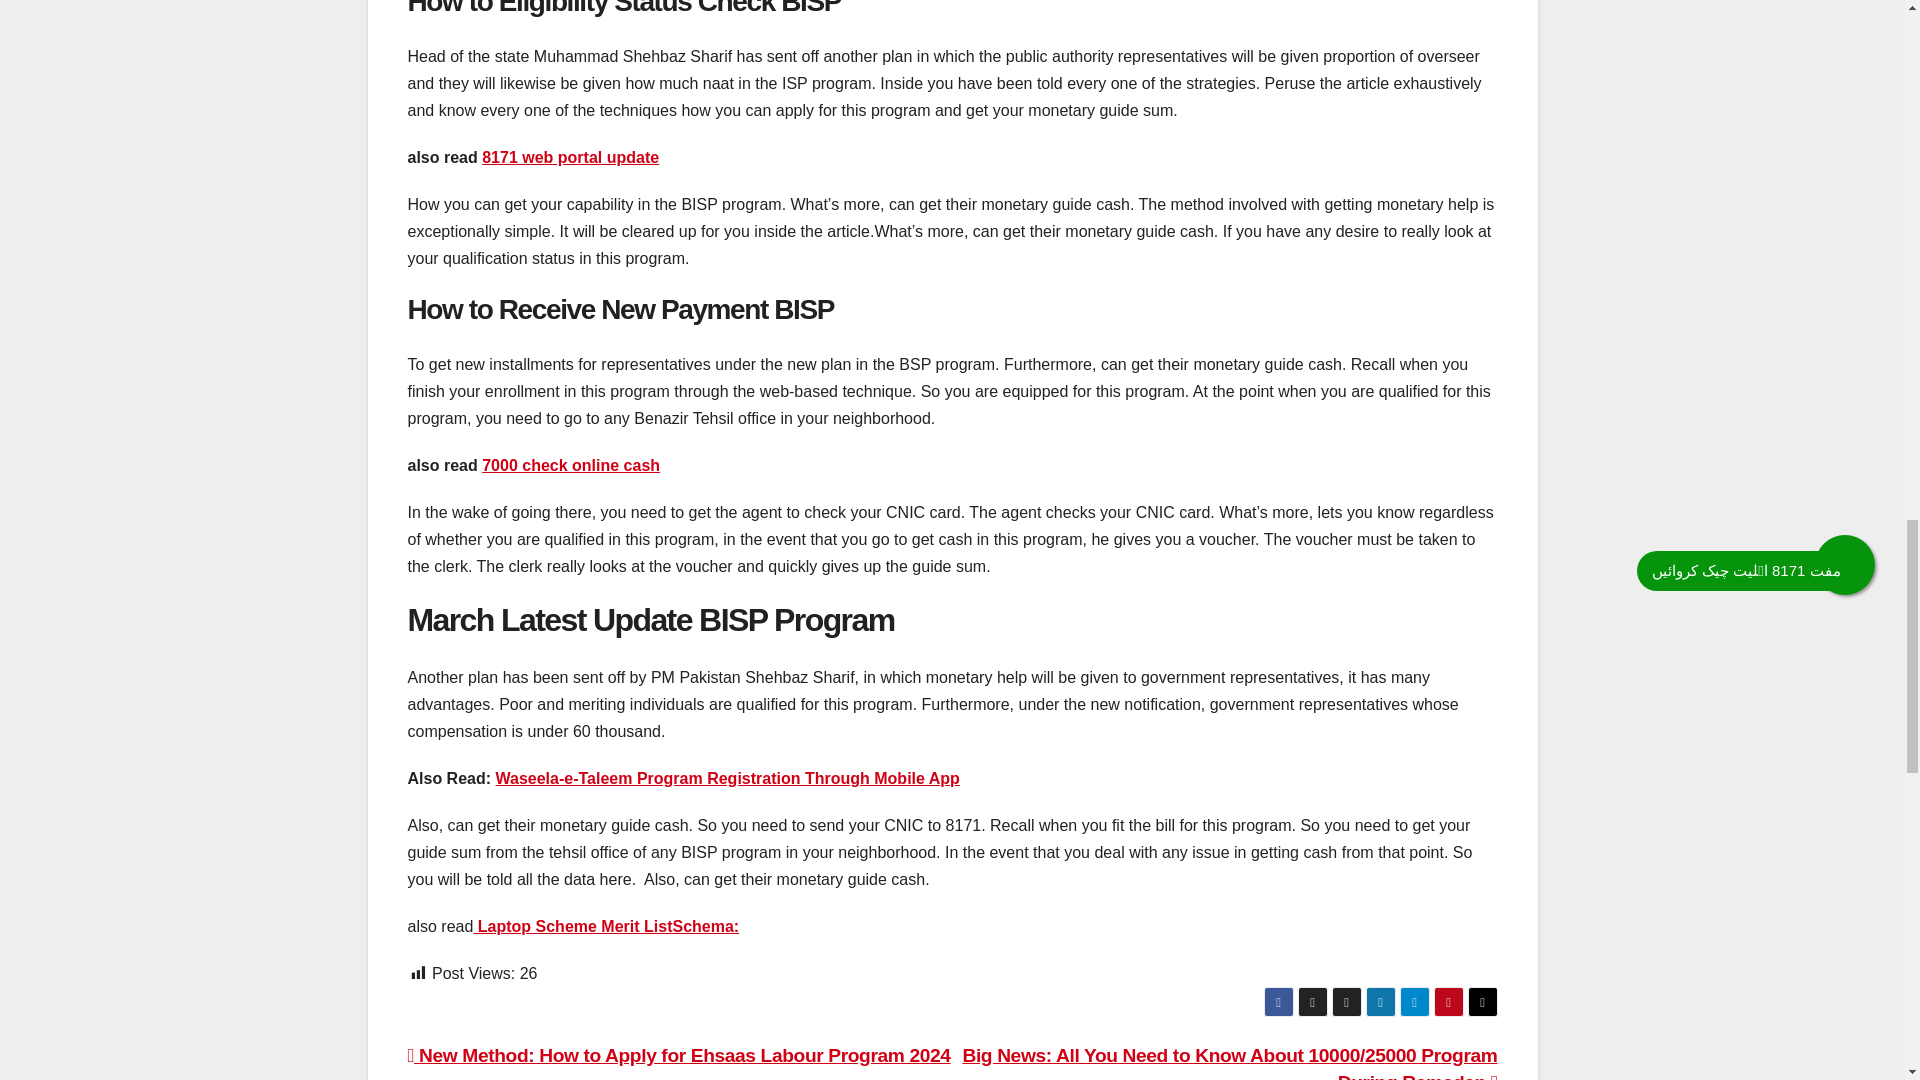 The height and width of the screenshot is (1080, 1920). Describe the element at coordinates (606, 926) in the screenshot. I see `Laptop Scheme Merit ListSchema:` at that location.